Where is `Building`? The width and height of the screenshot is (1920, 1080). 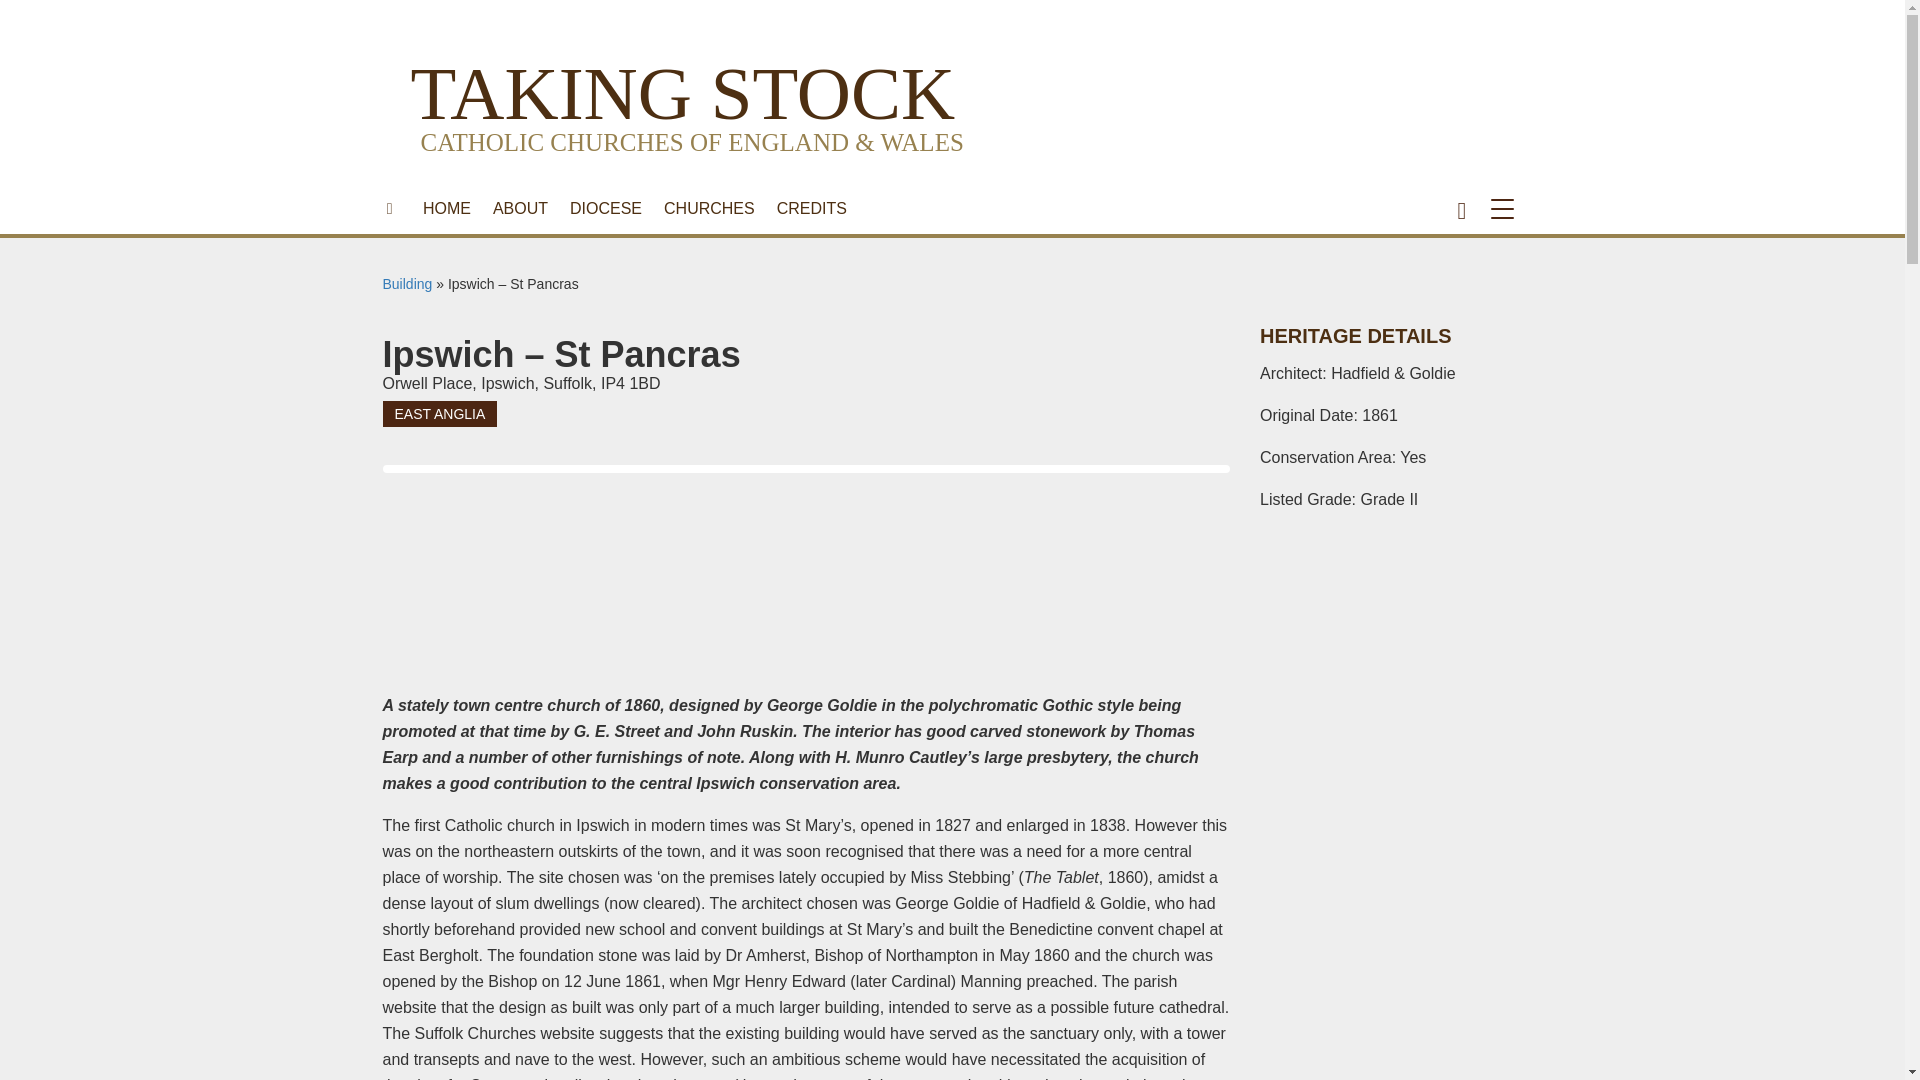 Building is located at coordinates (407, 284).